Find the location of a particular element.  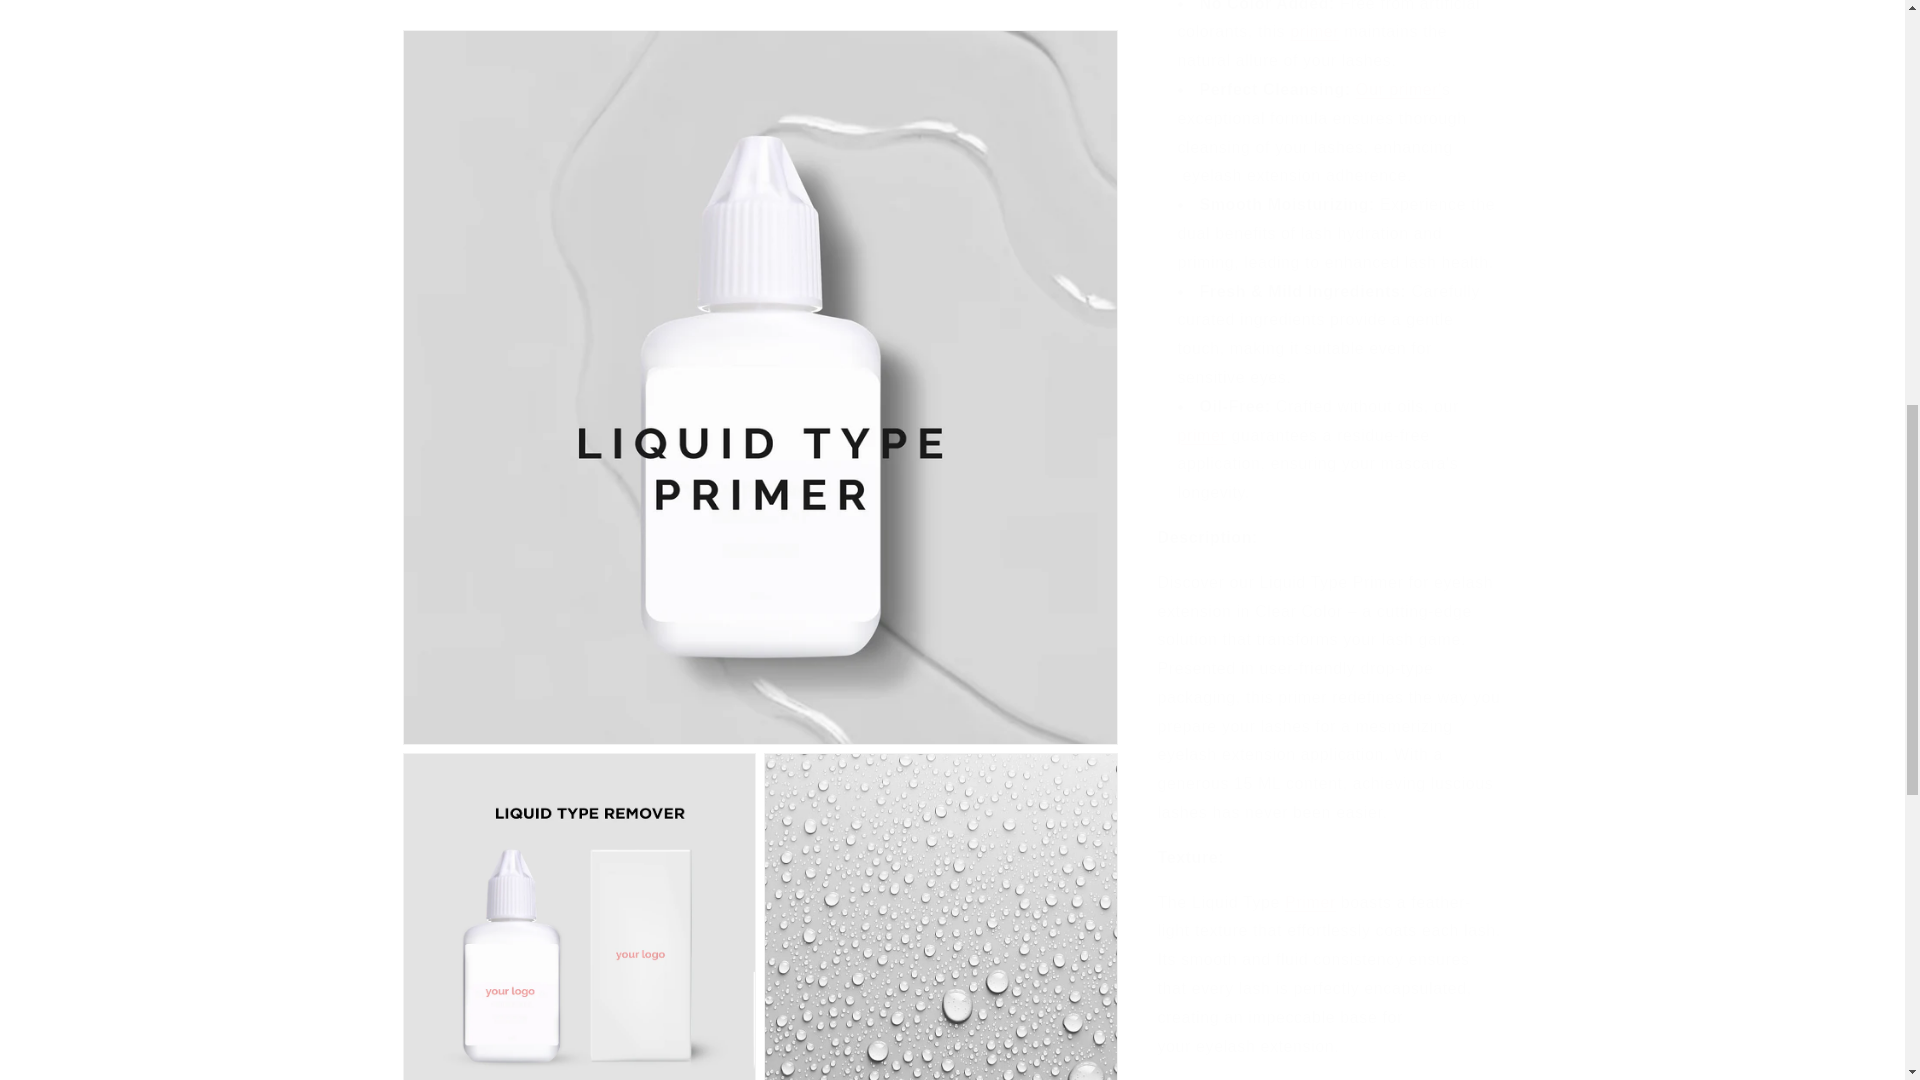

Open media 2 in modal is located at coordinates (578, 112).